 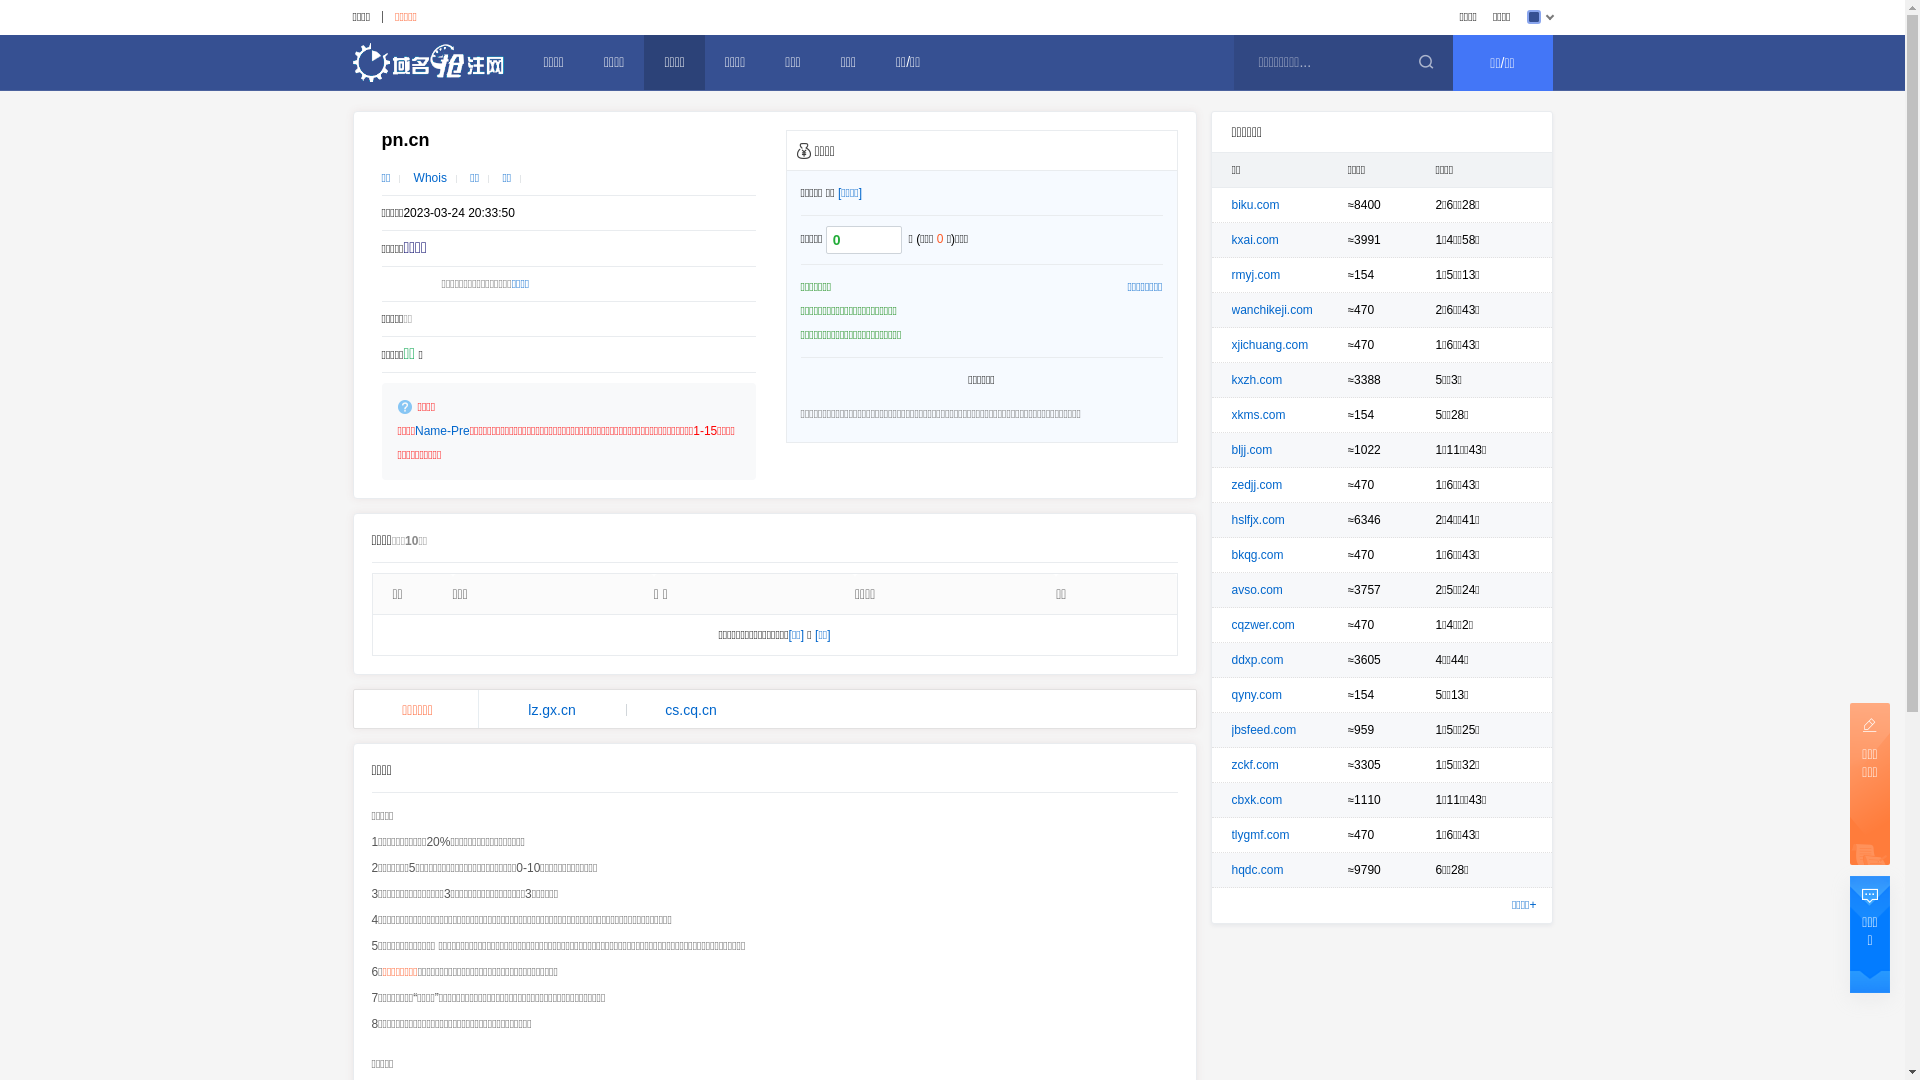 What do you see at coordinates (1256, 205) in the screenshot?
I see `biku.com` at bounding box center [1256, 205].